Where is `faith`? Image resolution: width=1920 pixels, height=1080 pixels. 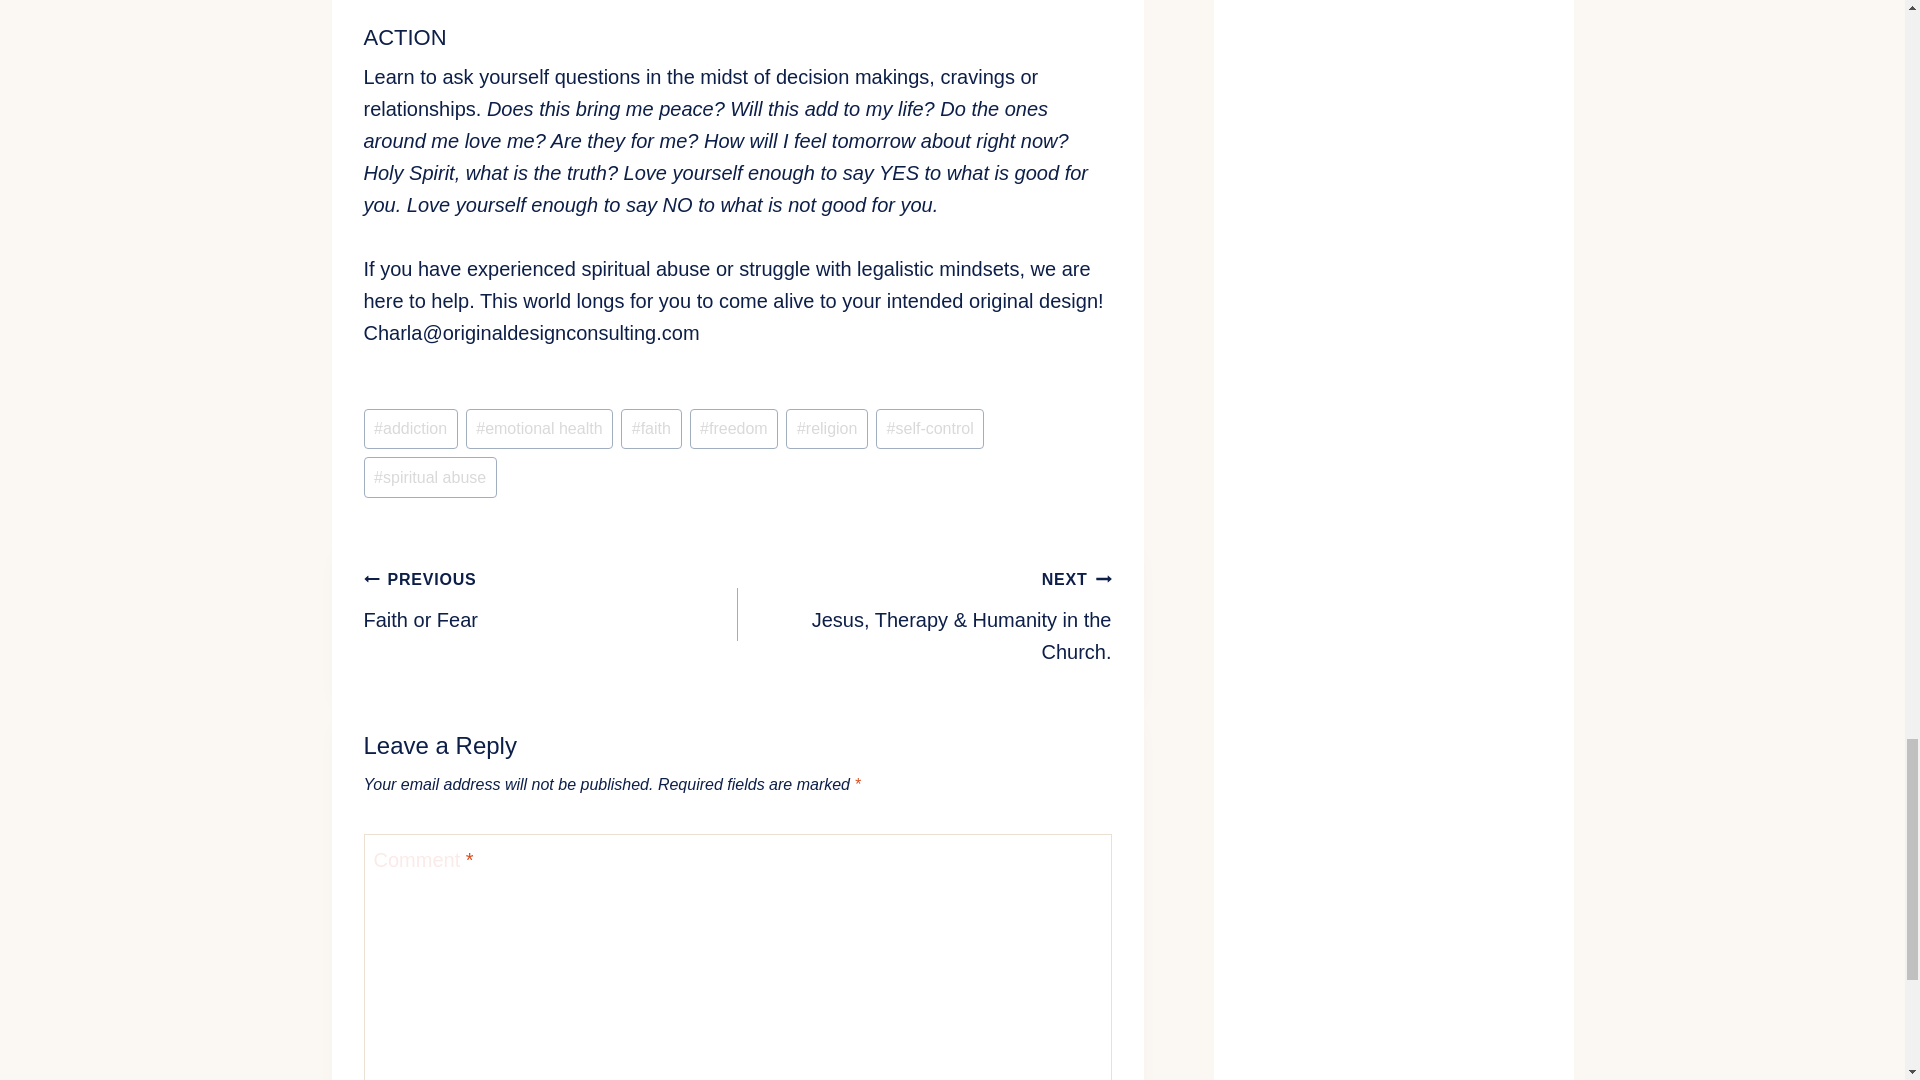 faith is located at coordinates (826, 429).